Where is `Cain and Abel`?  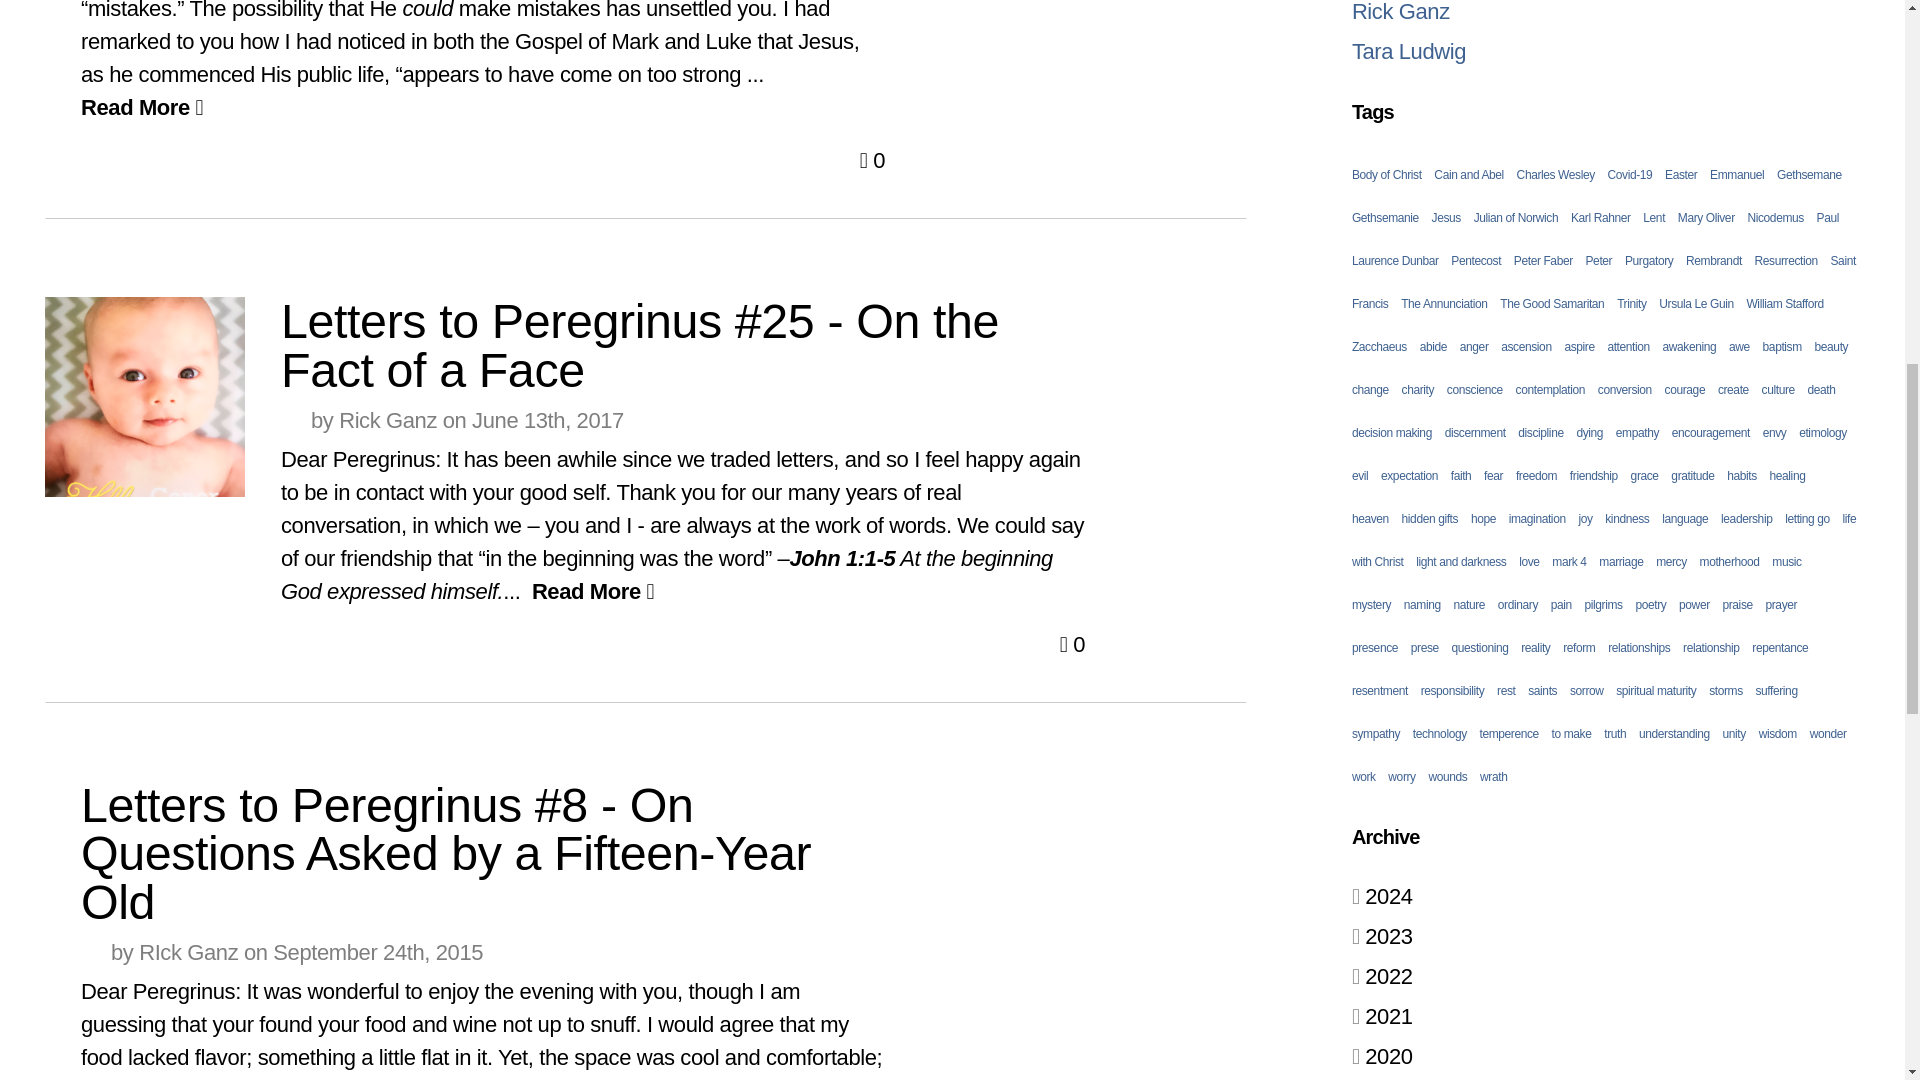 Cain and Abel is located at coordinates (1468, 175).